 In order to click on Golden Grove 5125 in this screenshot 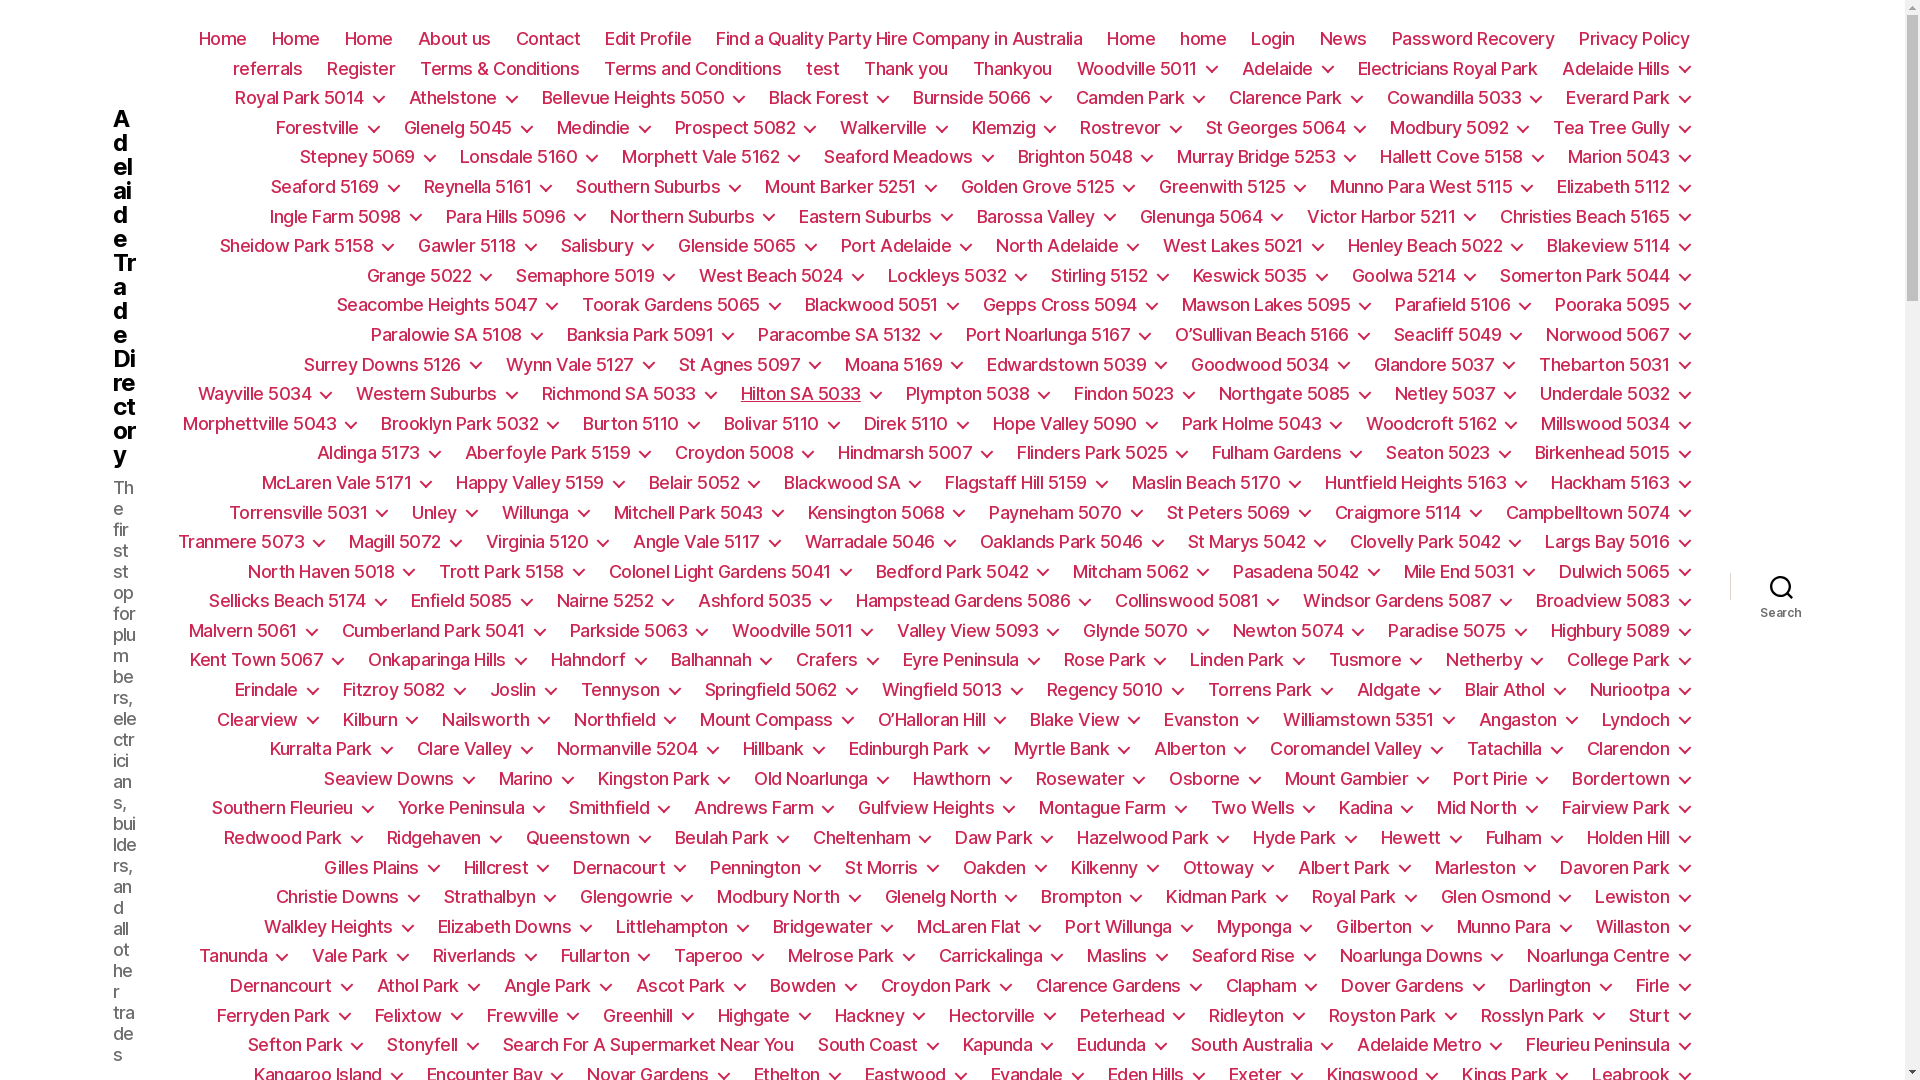, I will do `click(1048, 187)`.